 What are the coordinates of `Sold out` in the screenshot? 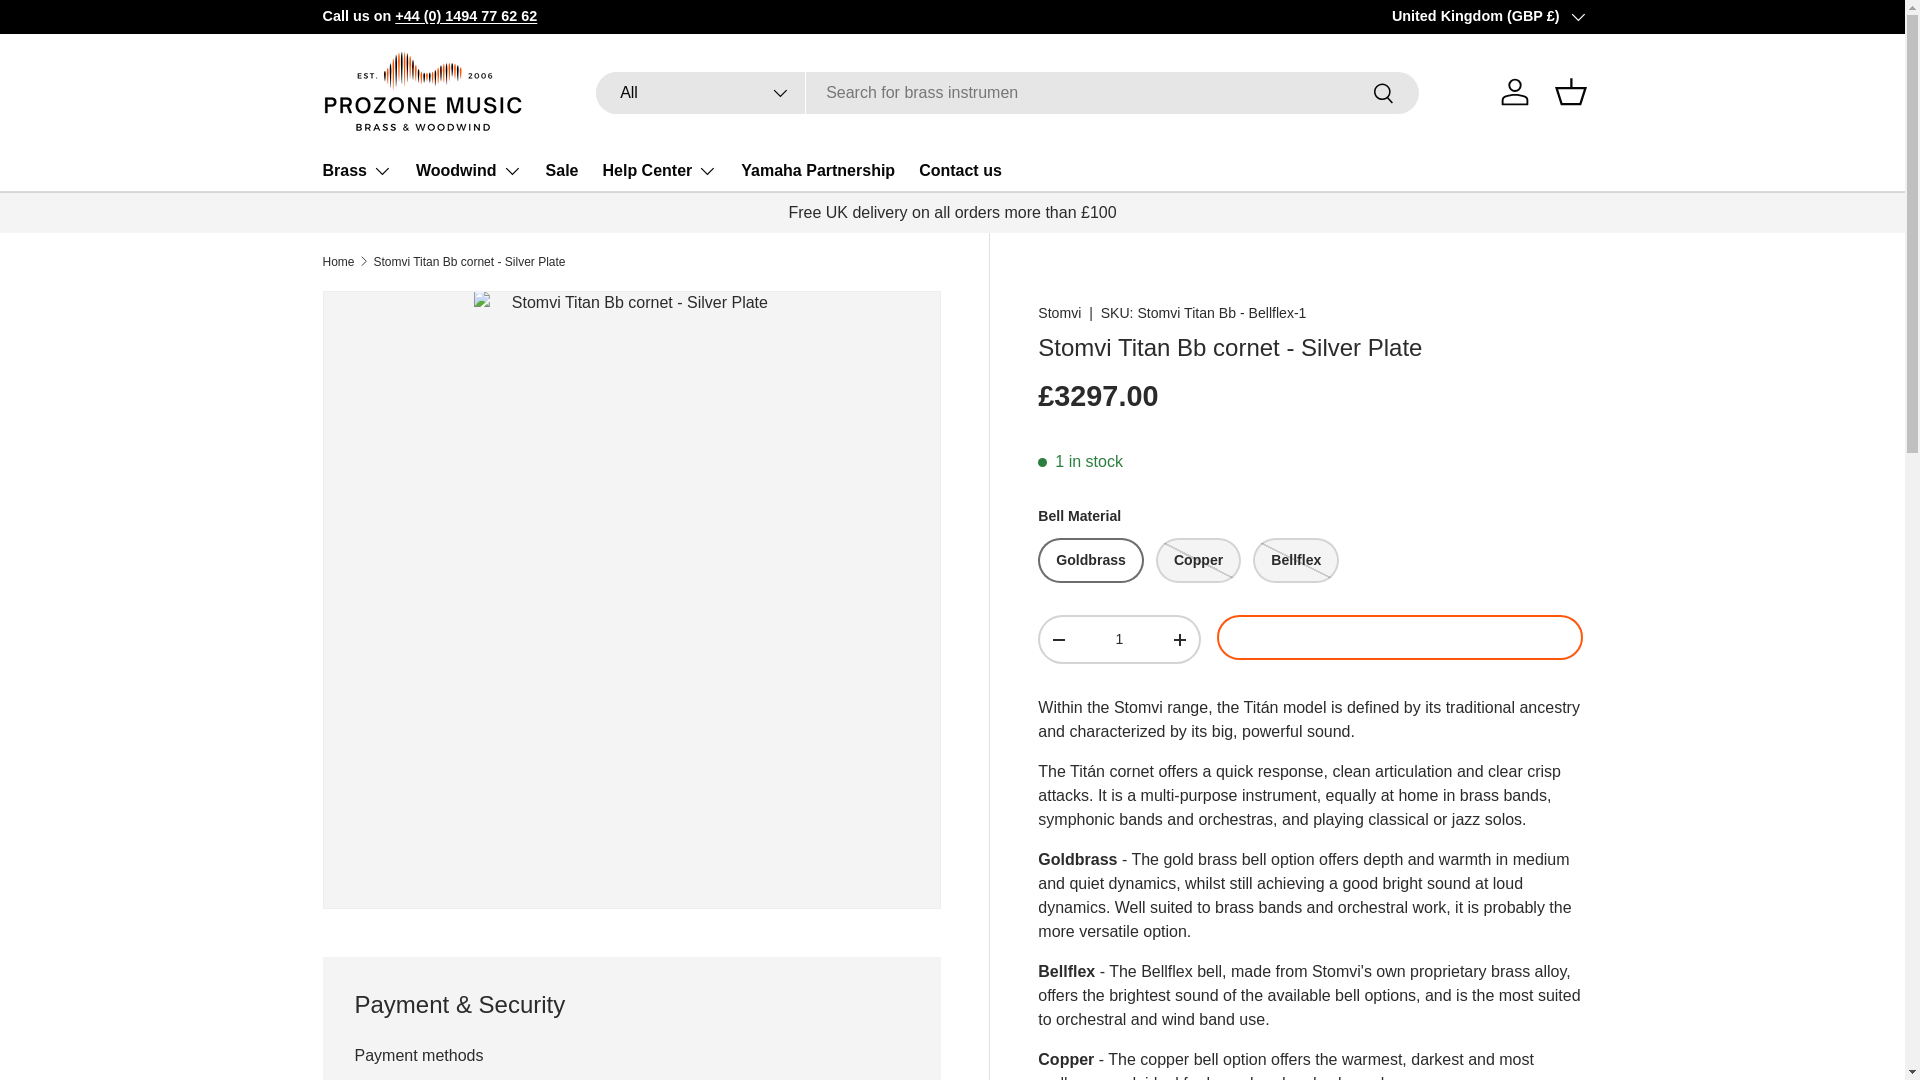 It's located at (1198, 560).